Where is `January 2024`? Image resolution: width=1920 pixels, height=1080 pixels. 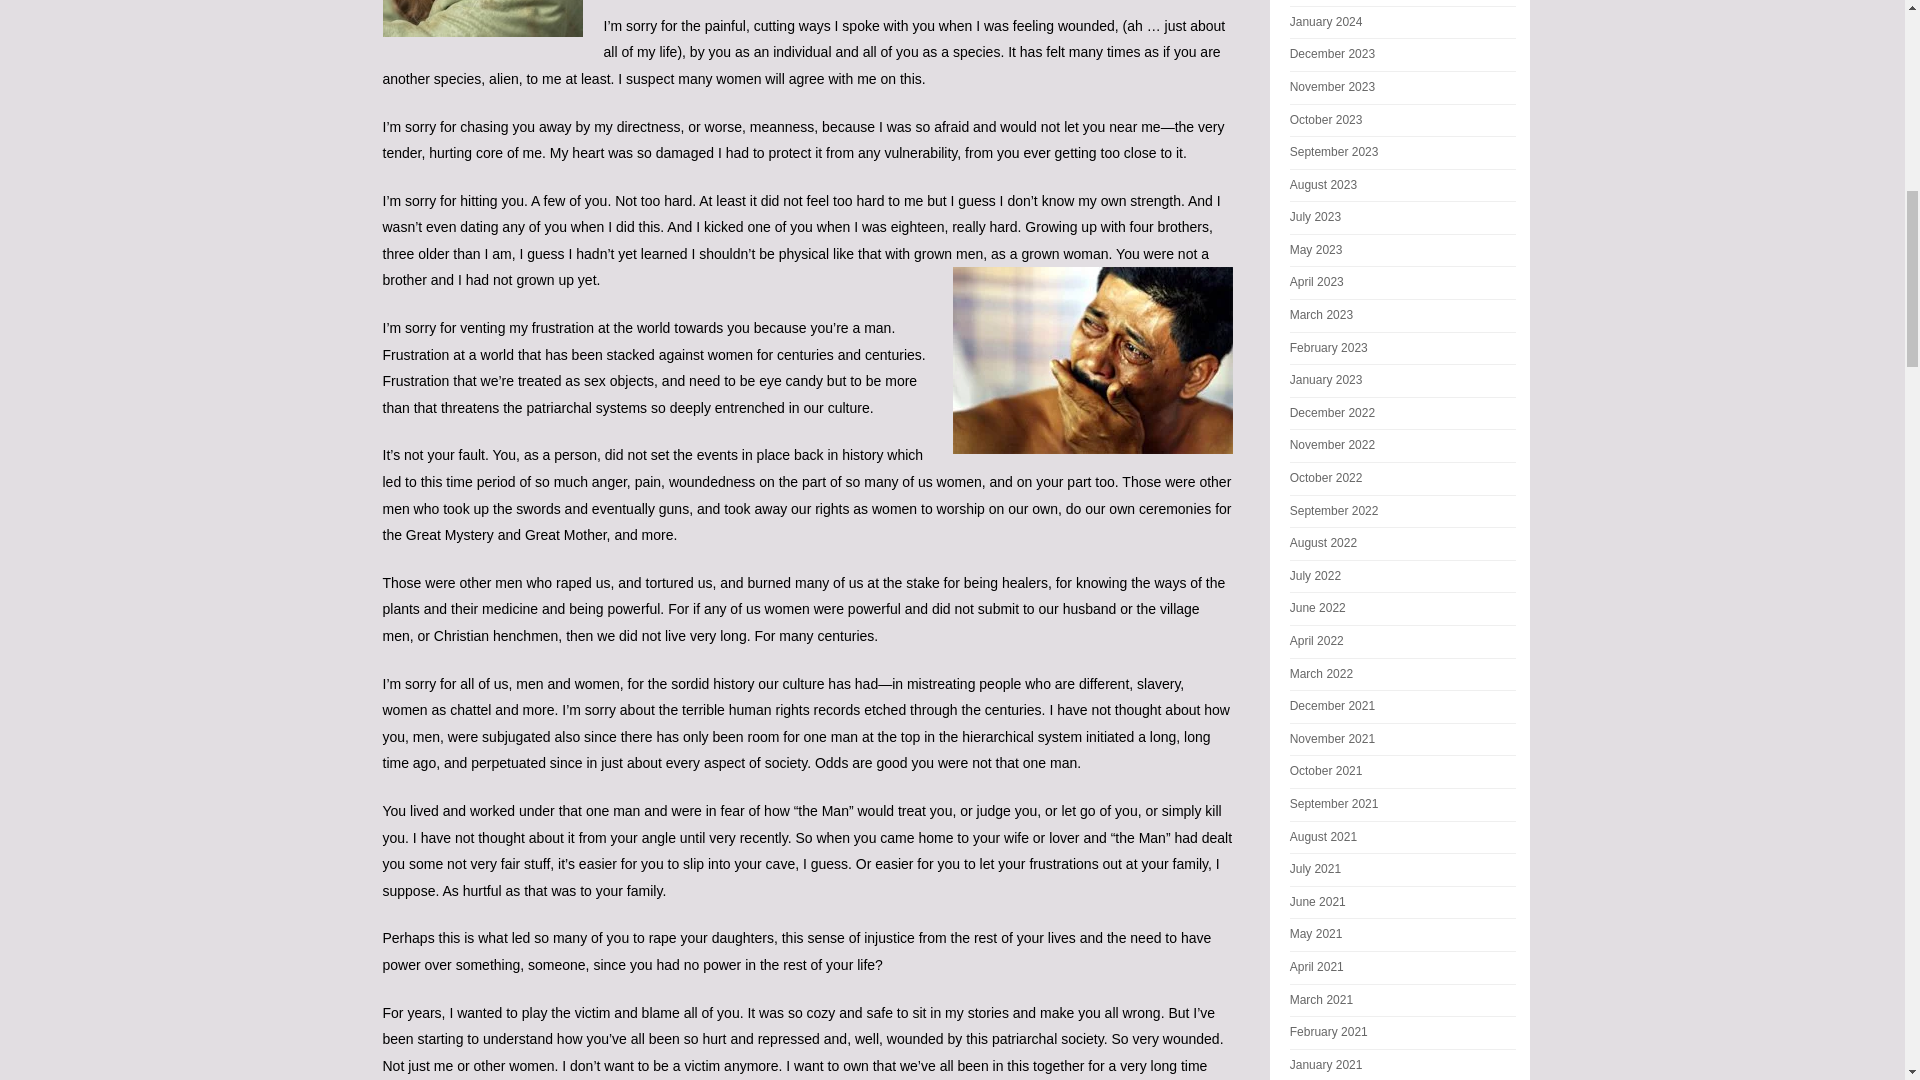
January 2024 is located at coordinates (1326, 22).